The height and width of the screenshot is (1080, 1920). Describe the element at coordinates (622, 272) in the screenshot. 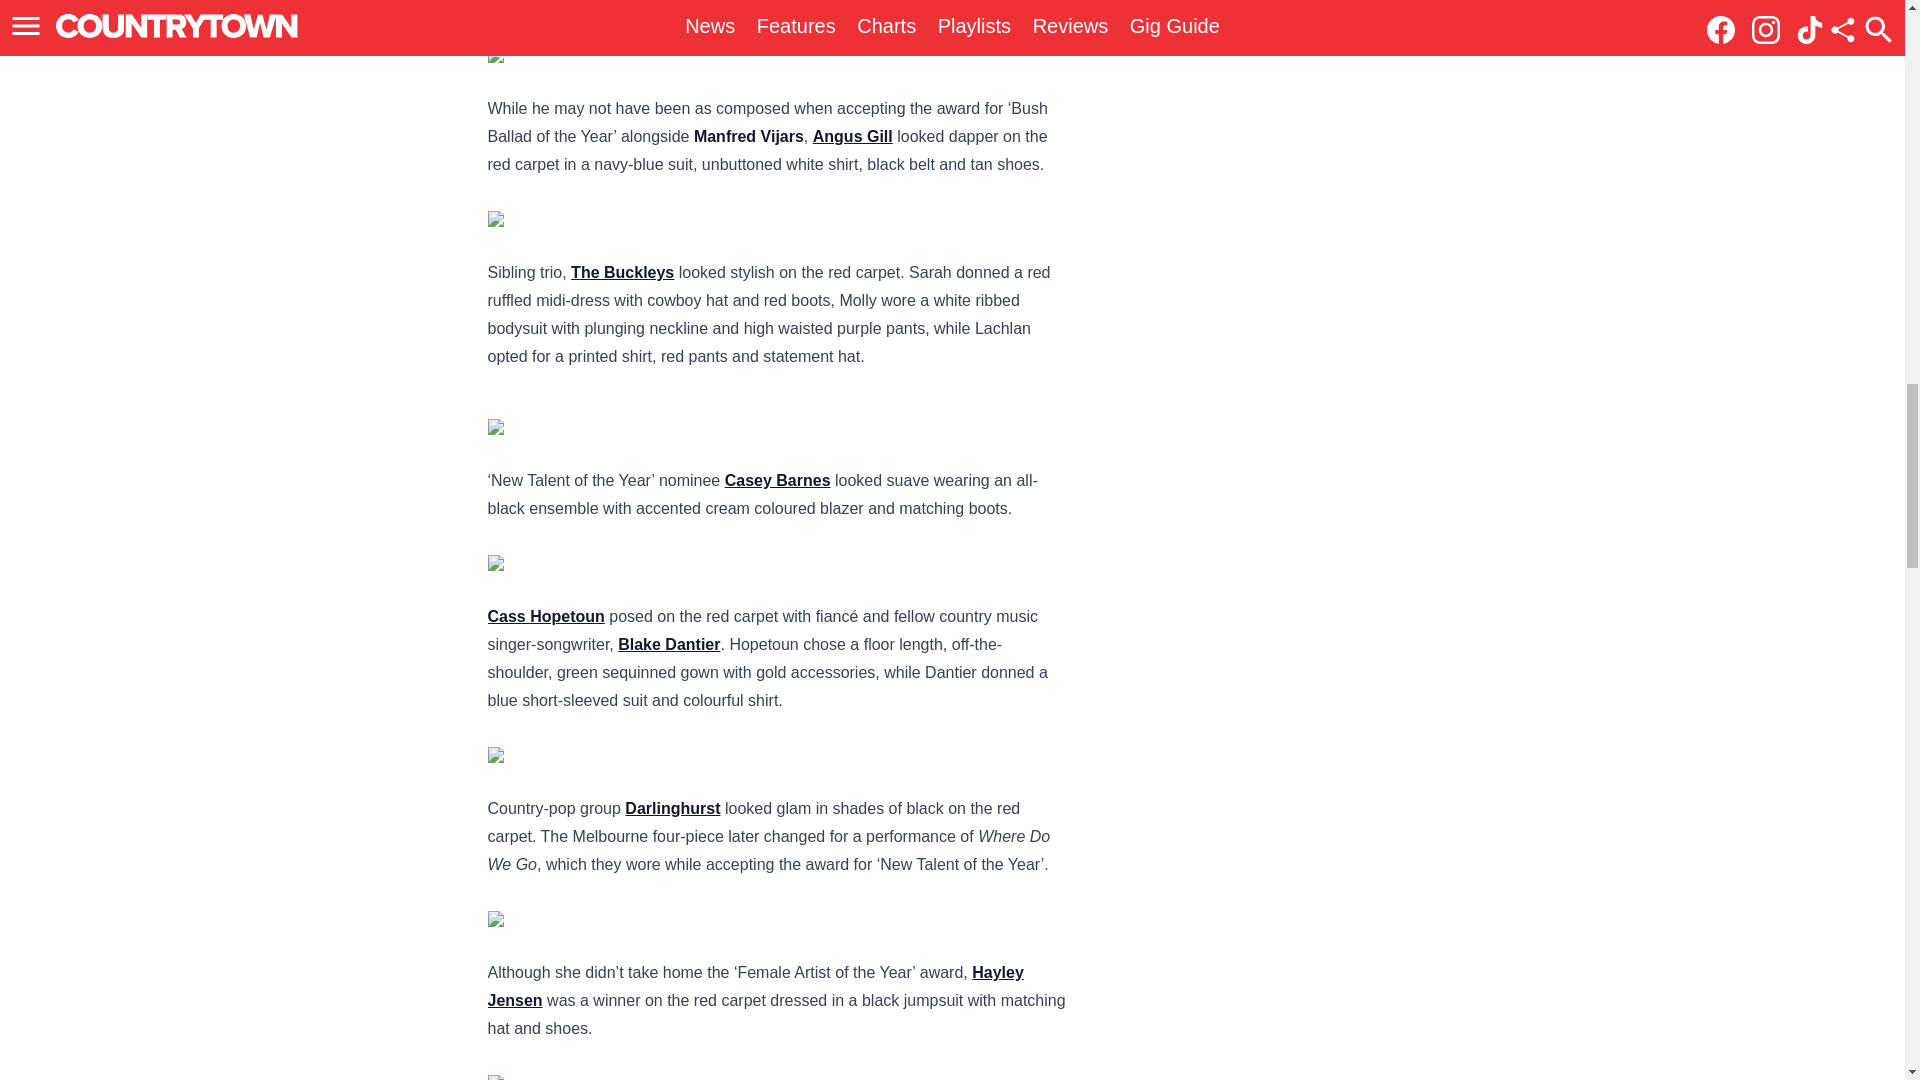

I see `The Buckleys` at that location.